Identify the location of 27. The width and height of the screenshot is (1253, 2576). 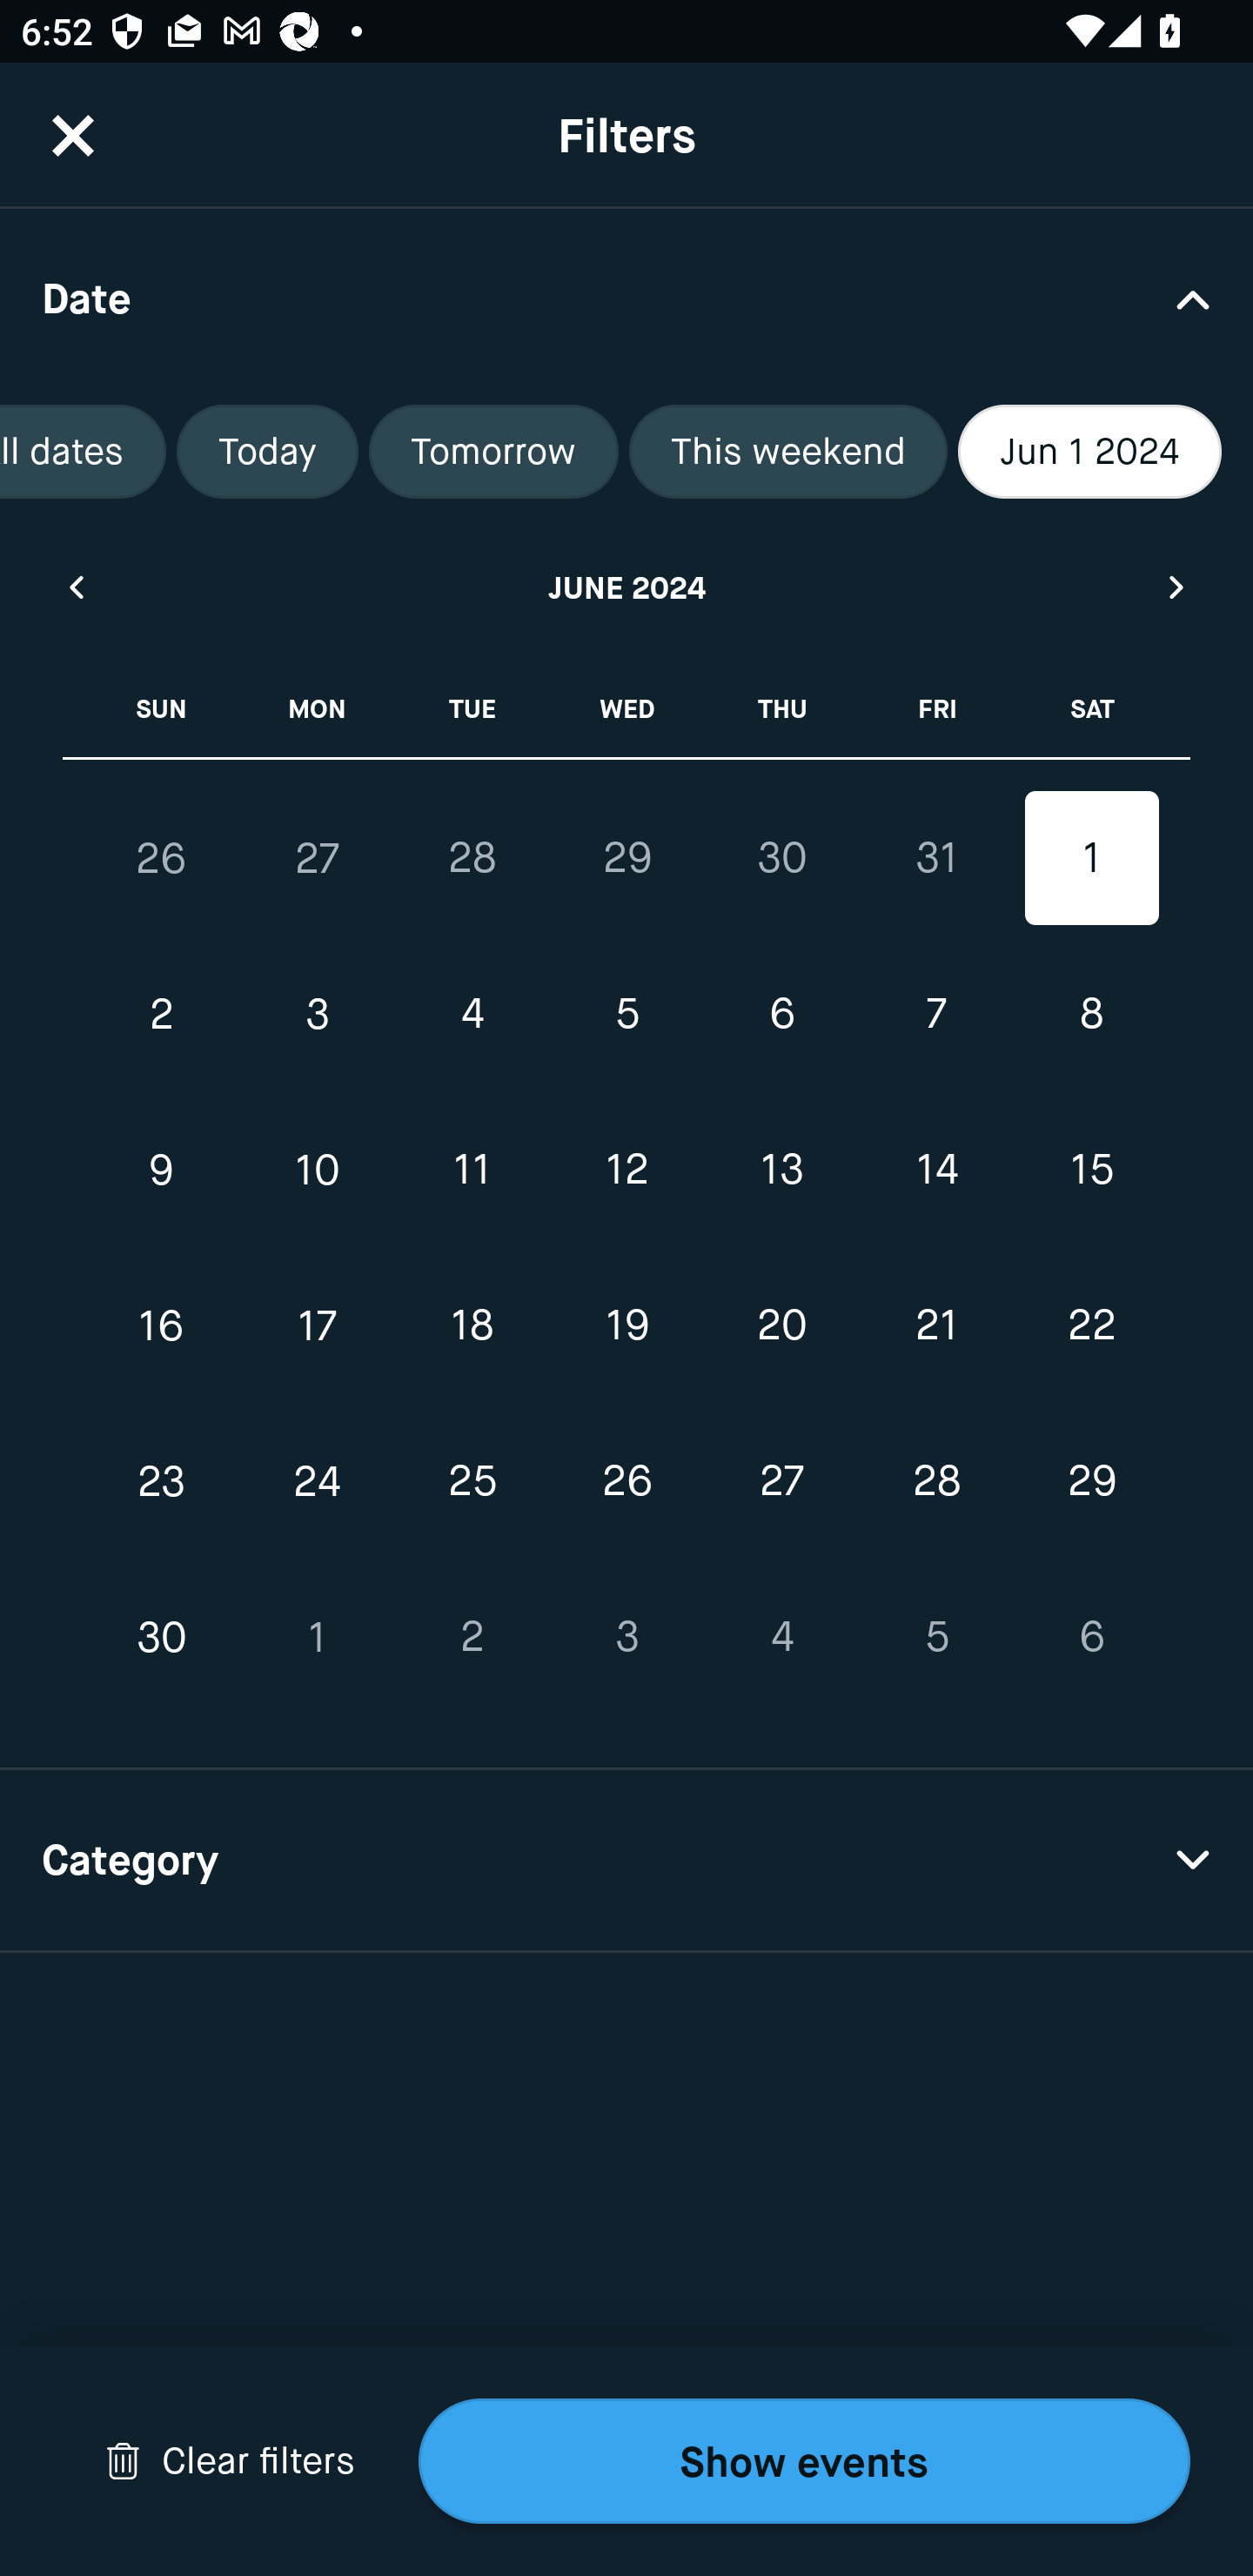
(781, 1481).